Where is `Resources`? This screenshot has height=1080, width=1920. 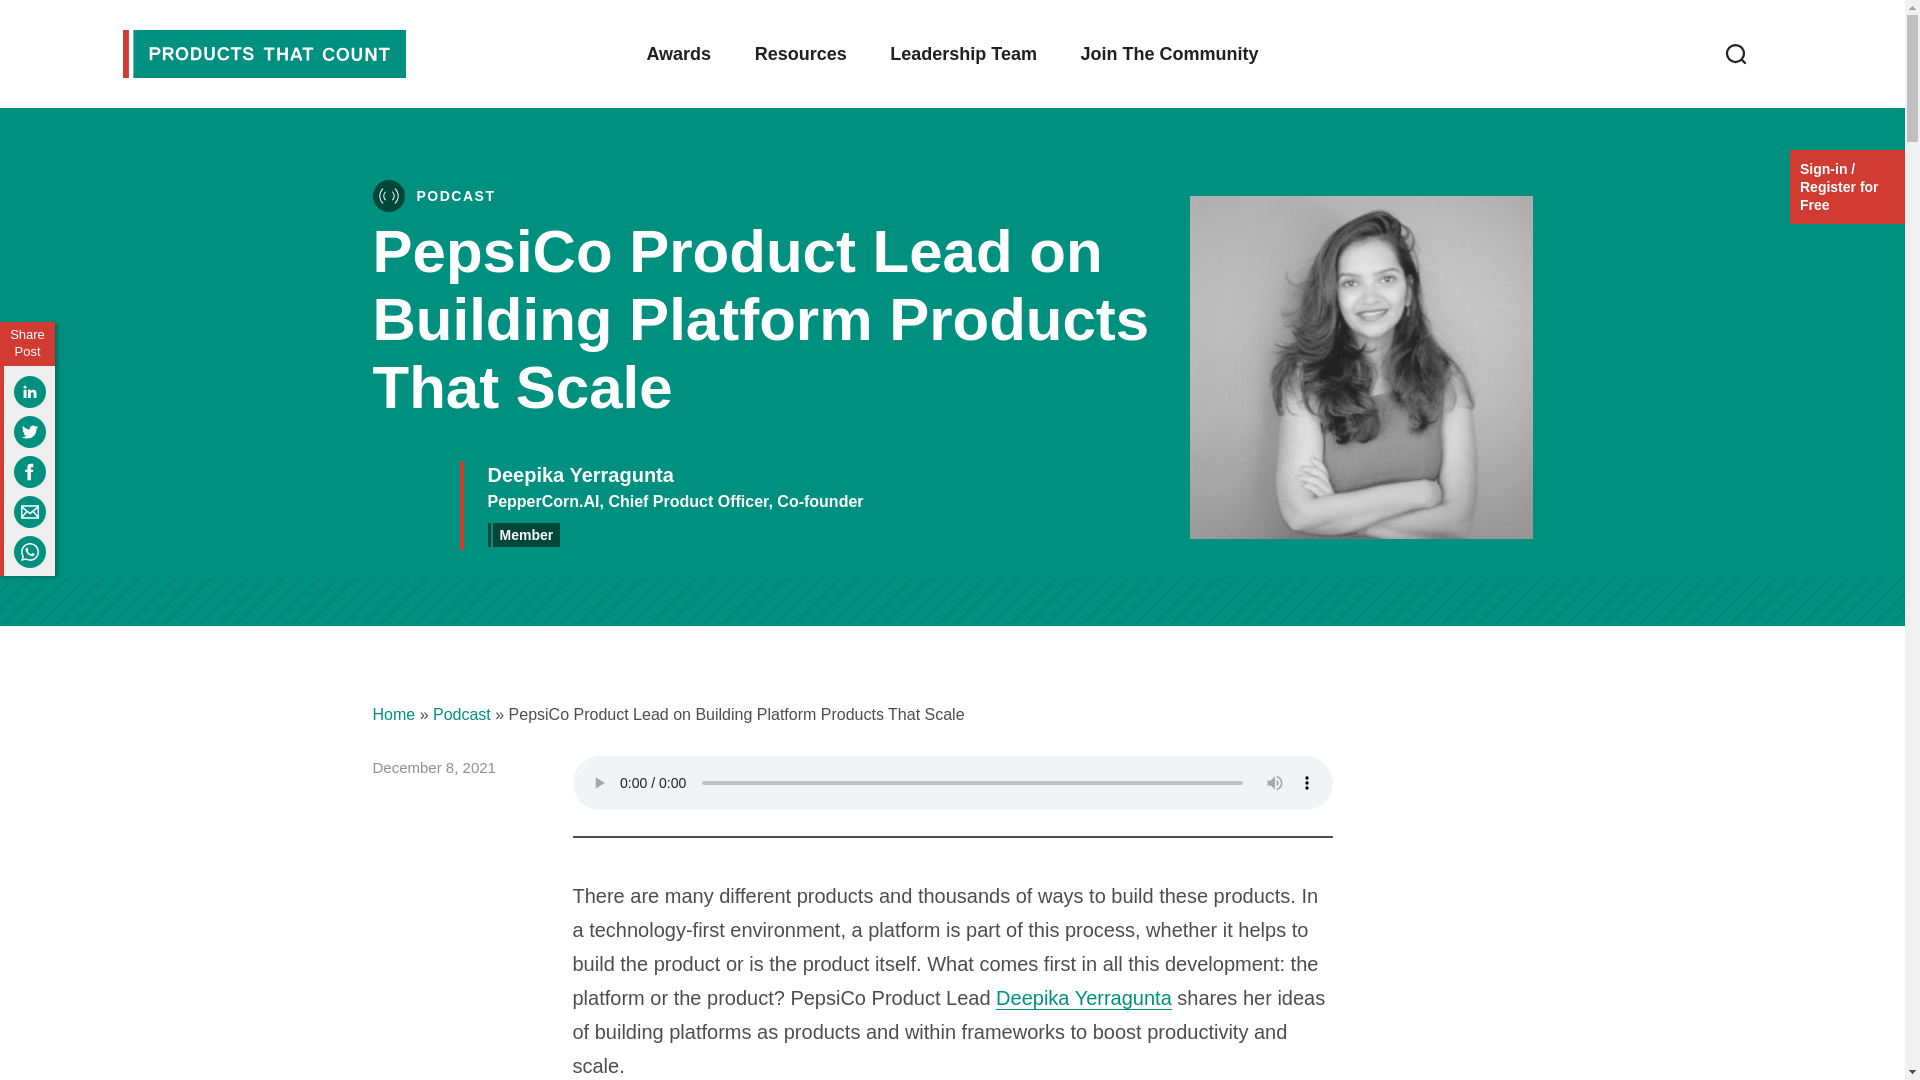
Resources is located at coordinates (800, 60).